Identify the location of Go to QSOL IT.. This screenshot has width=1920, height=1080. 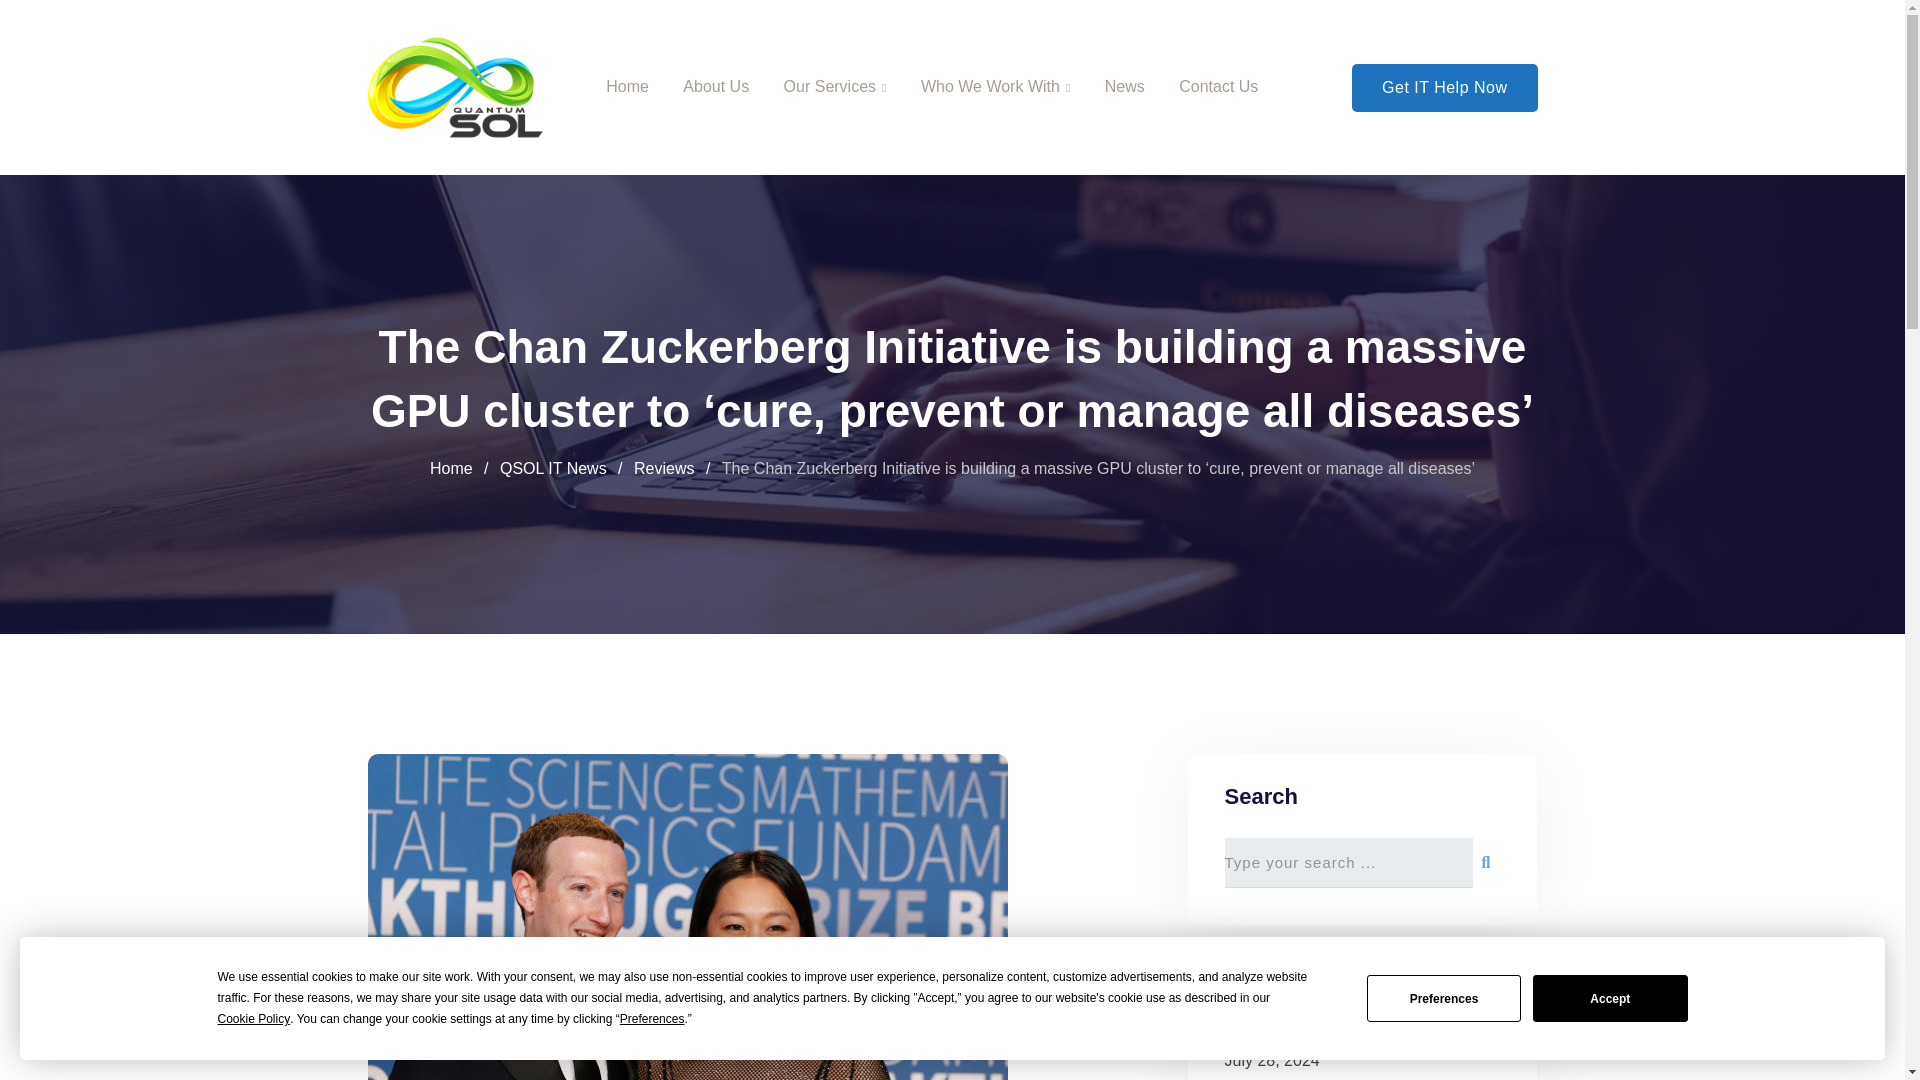
(451, 468).